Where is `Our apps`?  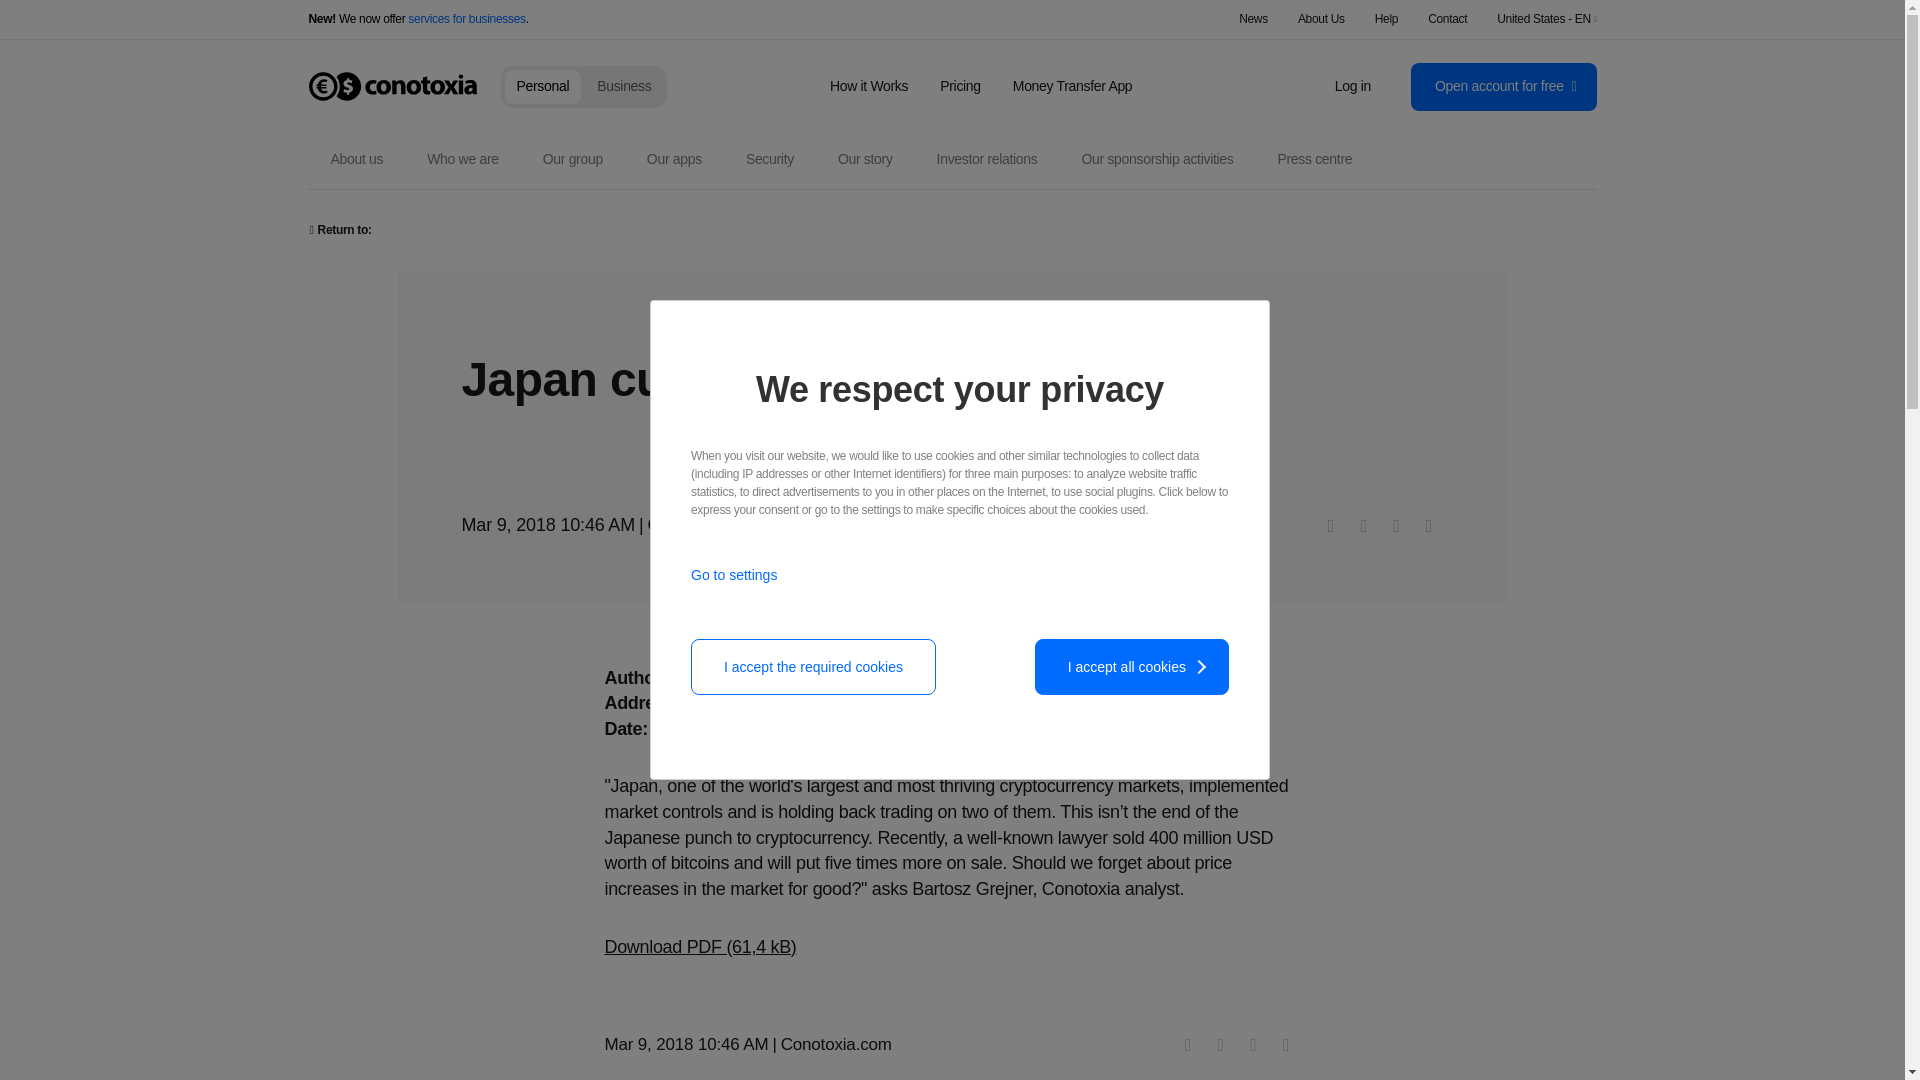 Our apps is located at coordinates (674, 160).